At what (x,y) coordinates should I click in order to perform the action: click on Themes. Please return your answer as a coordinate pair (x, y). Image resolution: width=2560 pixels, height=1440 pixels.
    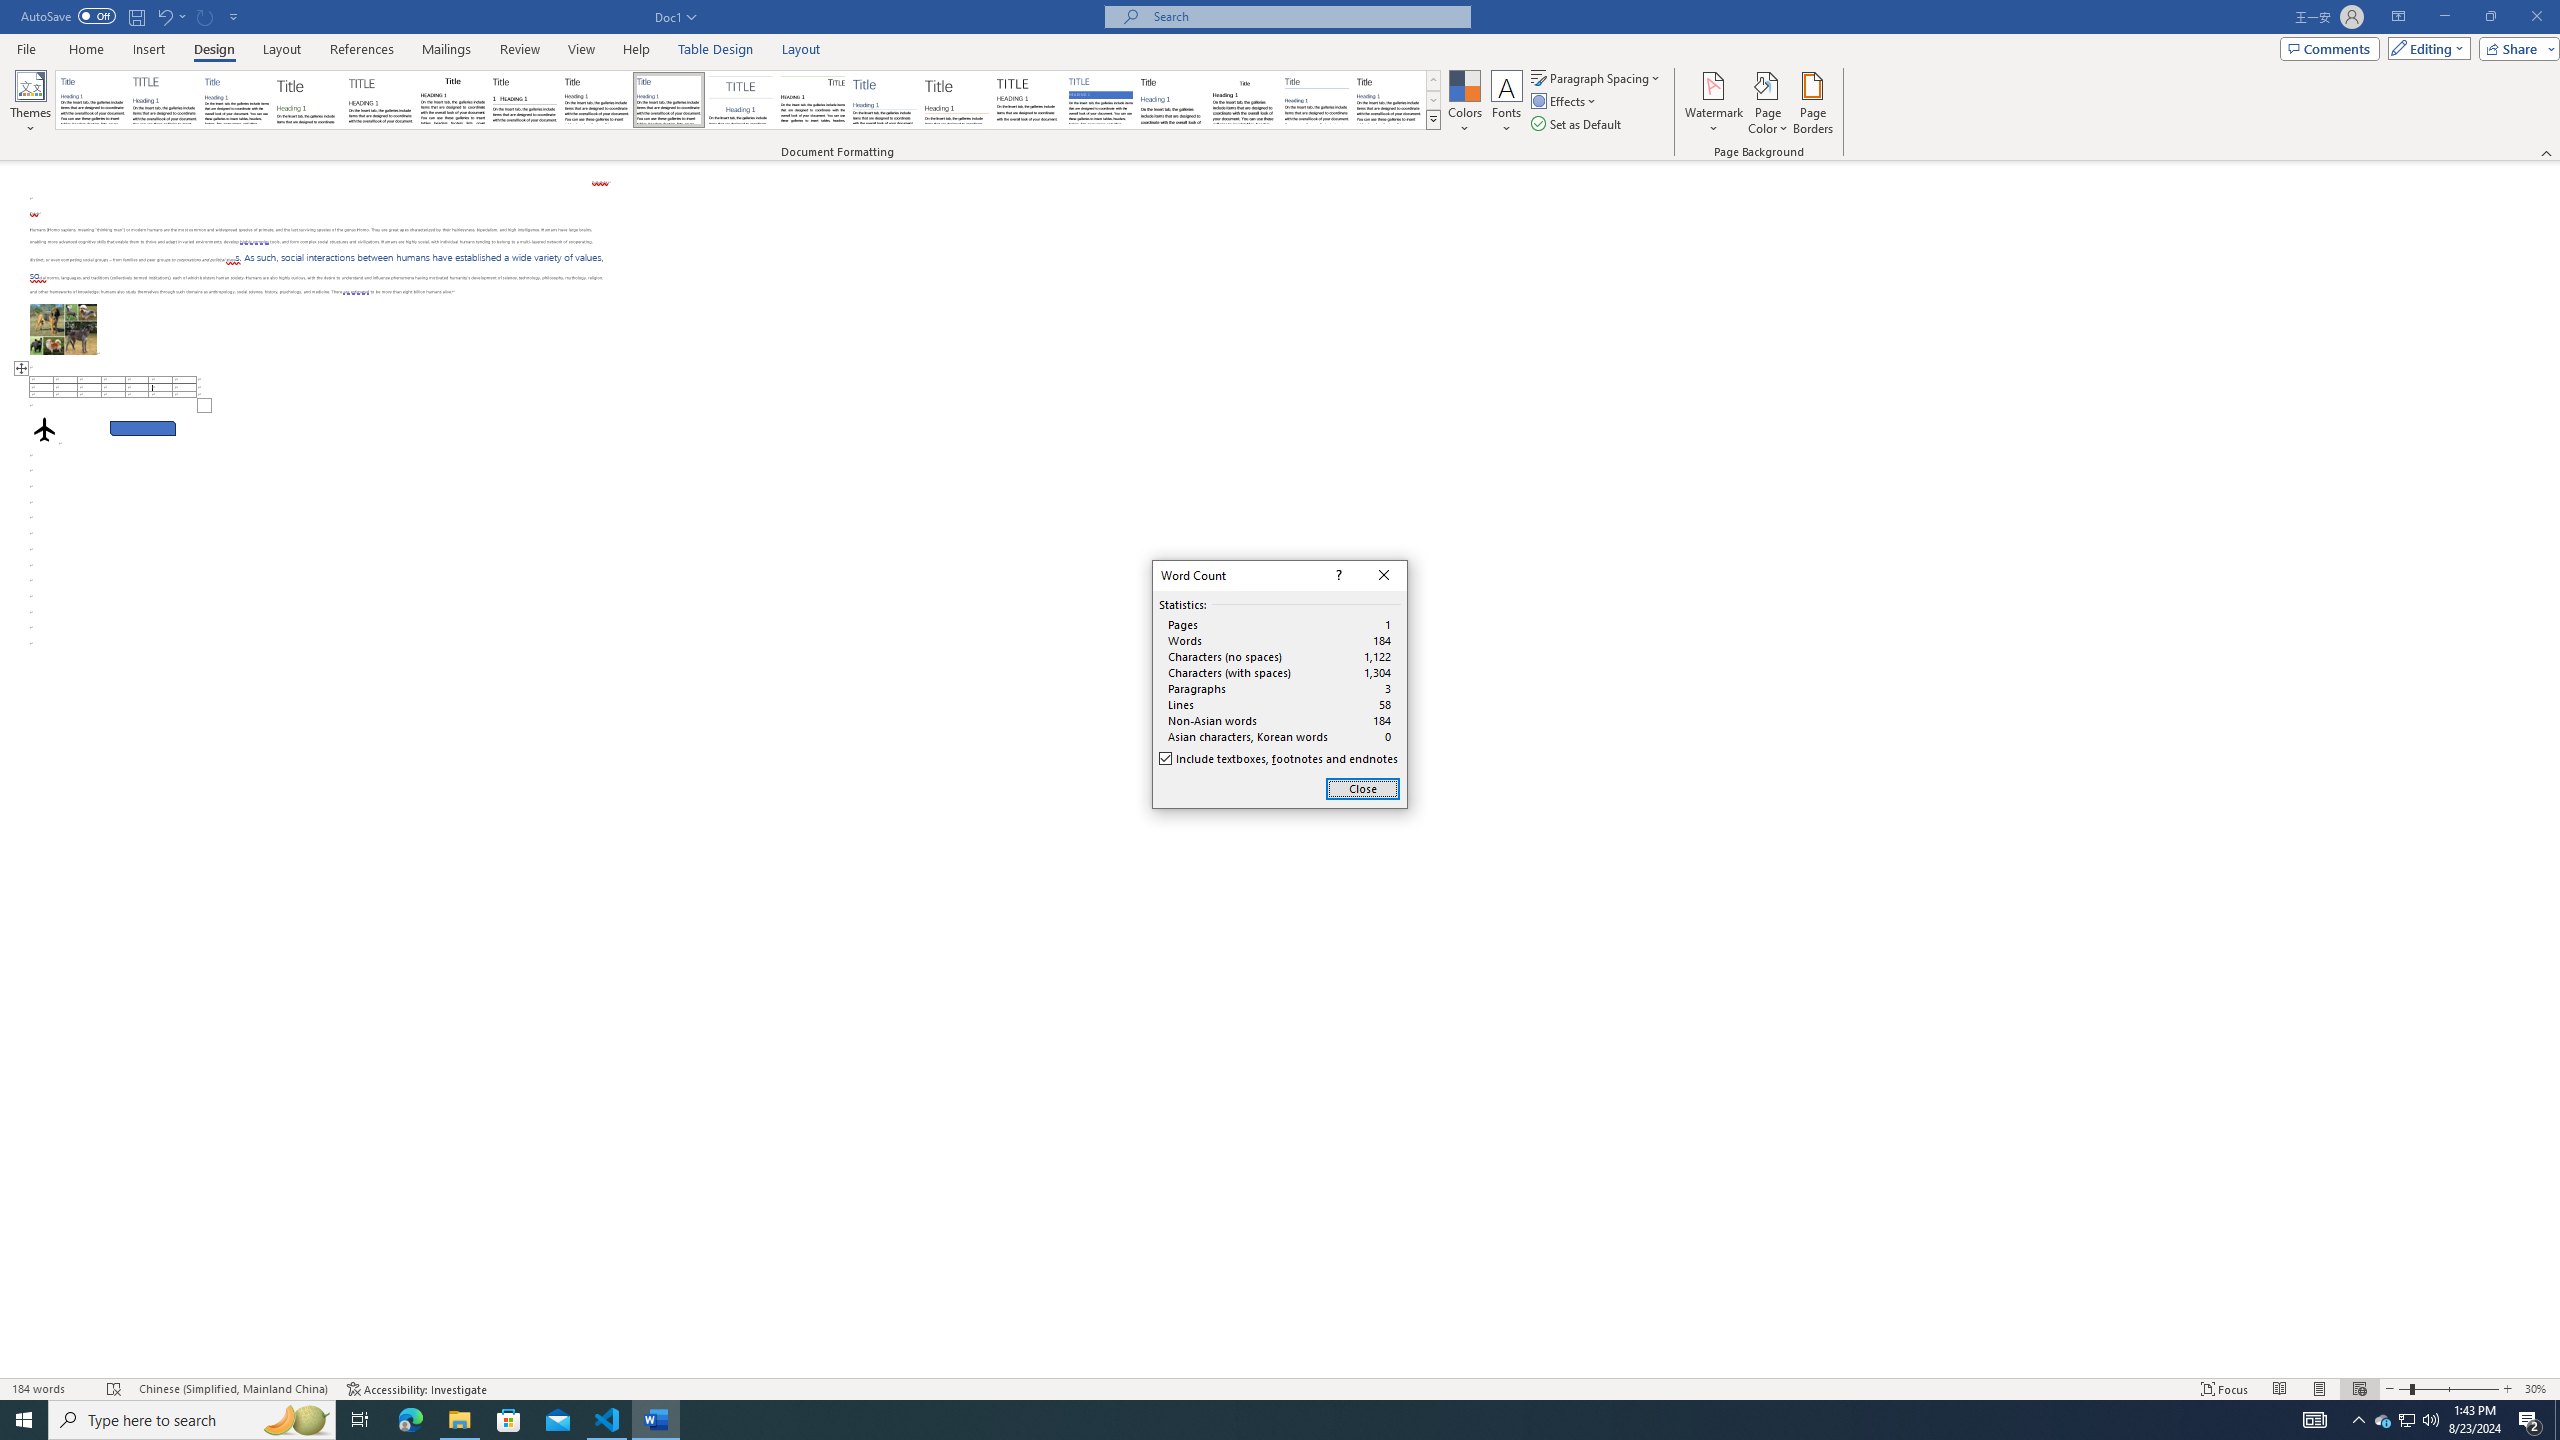
    Looking at the image, I should click on (30, 103).